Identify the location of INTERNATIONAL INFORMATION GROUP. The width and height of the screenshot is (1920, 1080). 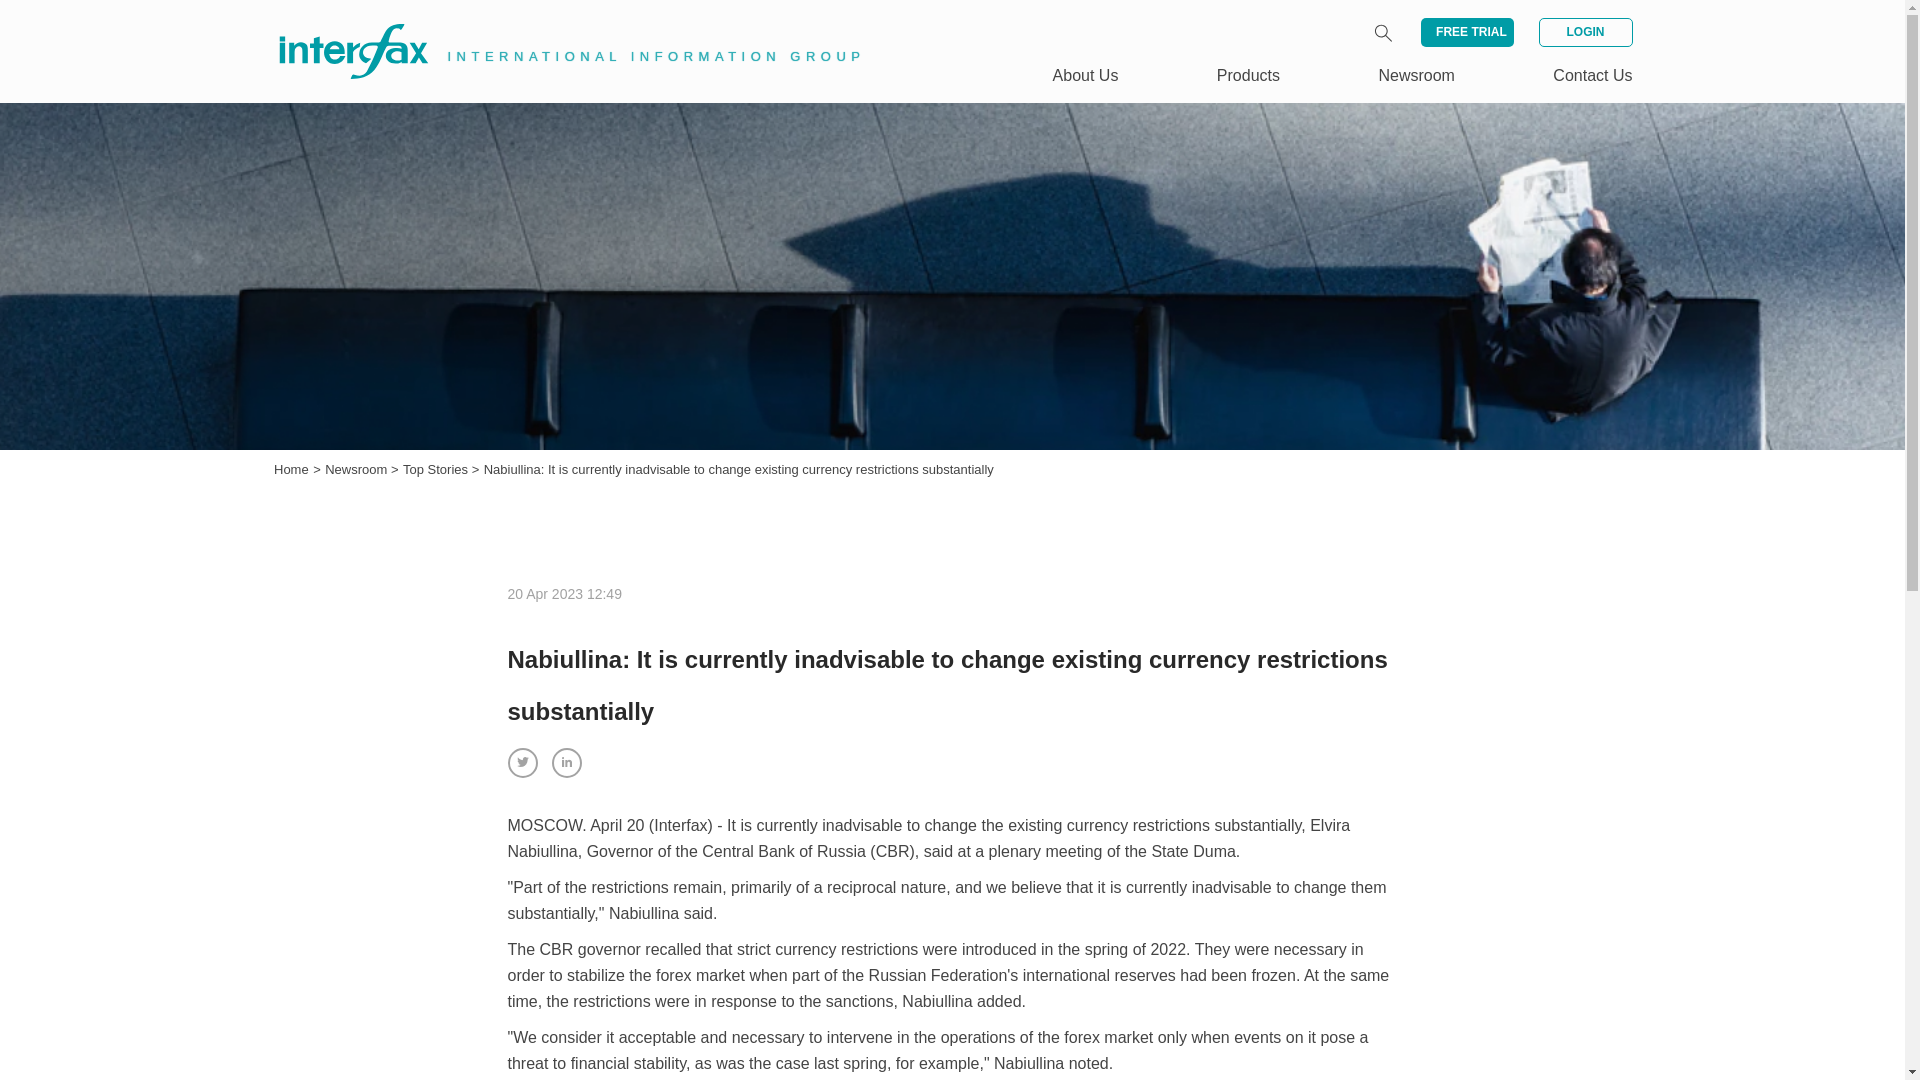
(556, 28).